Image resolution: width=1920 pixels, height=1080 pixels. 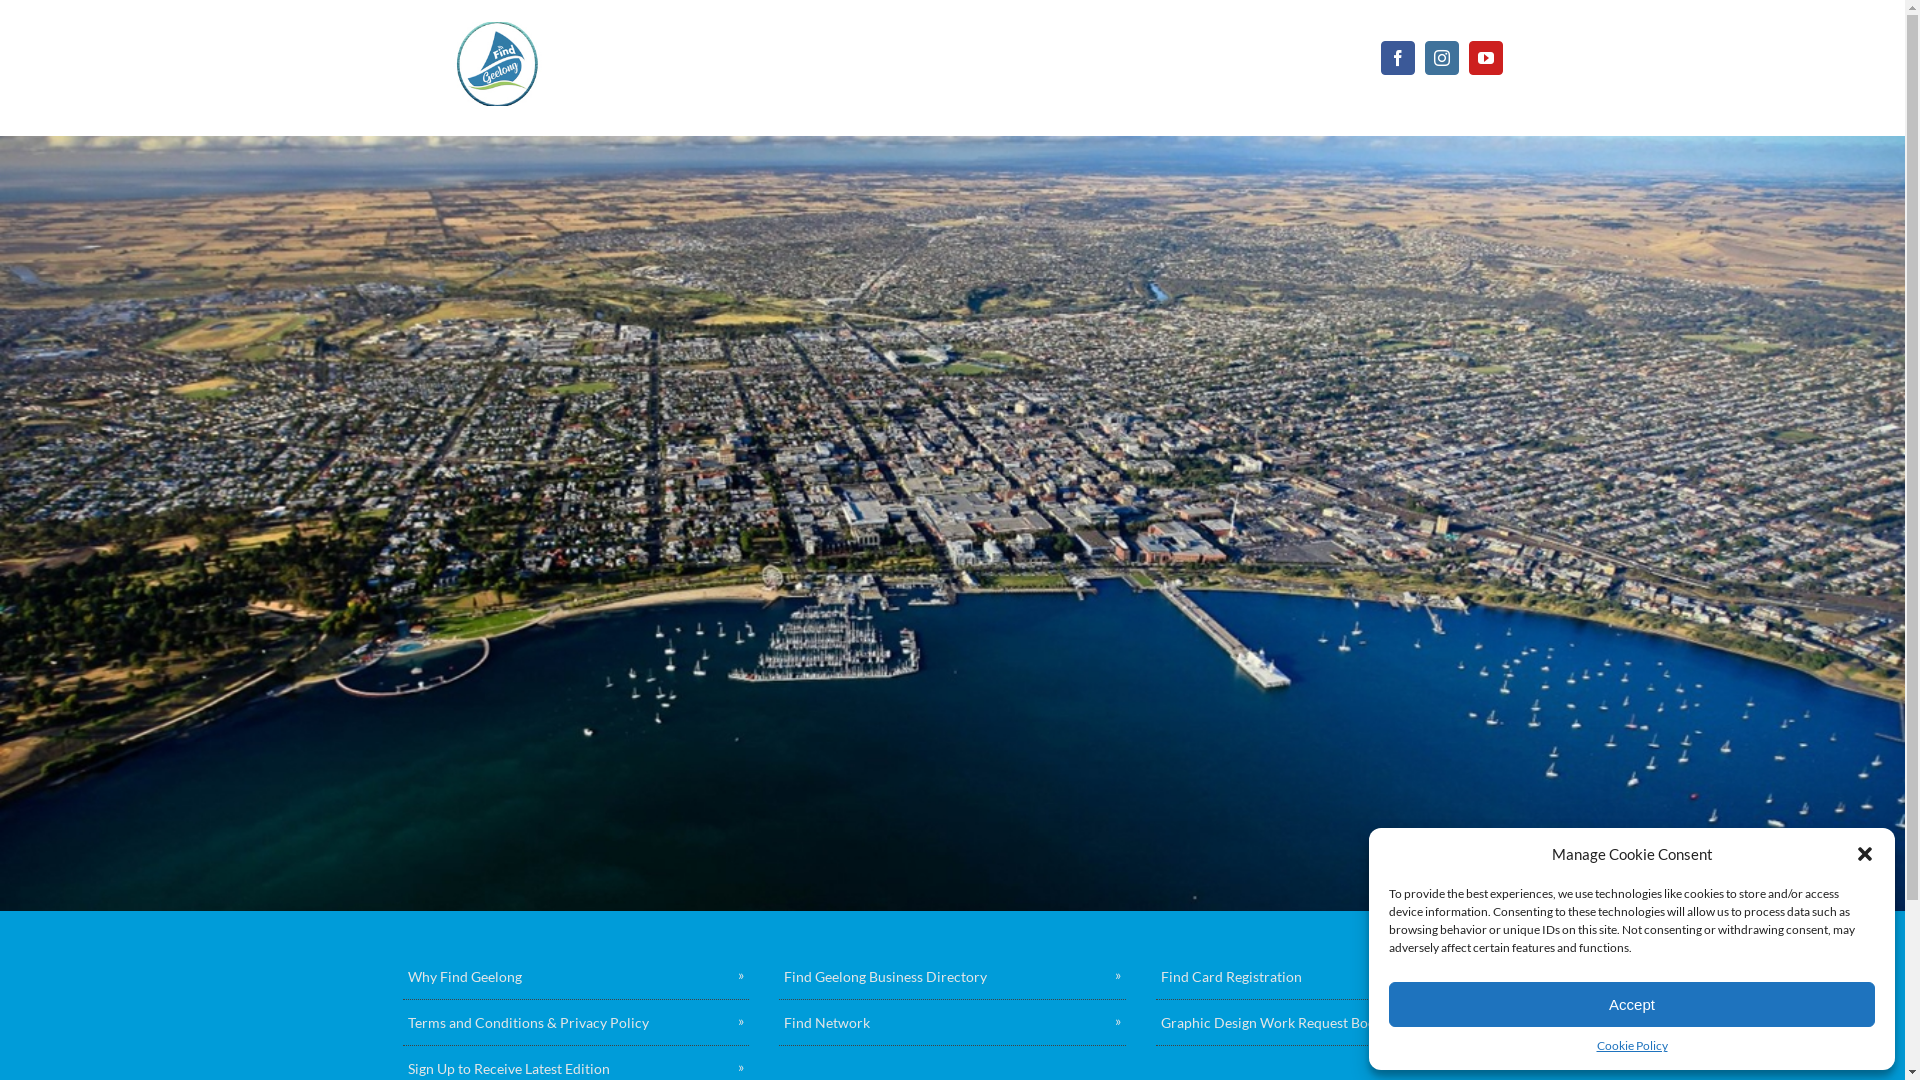 What do you see at coordinates (952, 1023) in the screenshot?
I see `Find Network` at bounding box center [952, 1023].